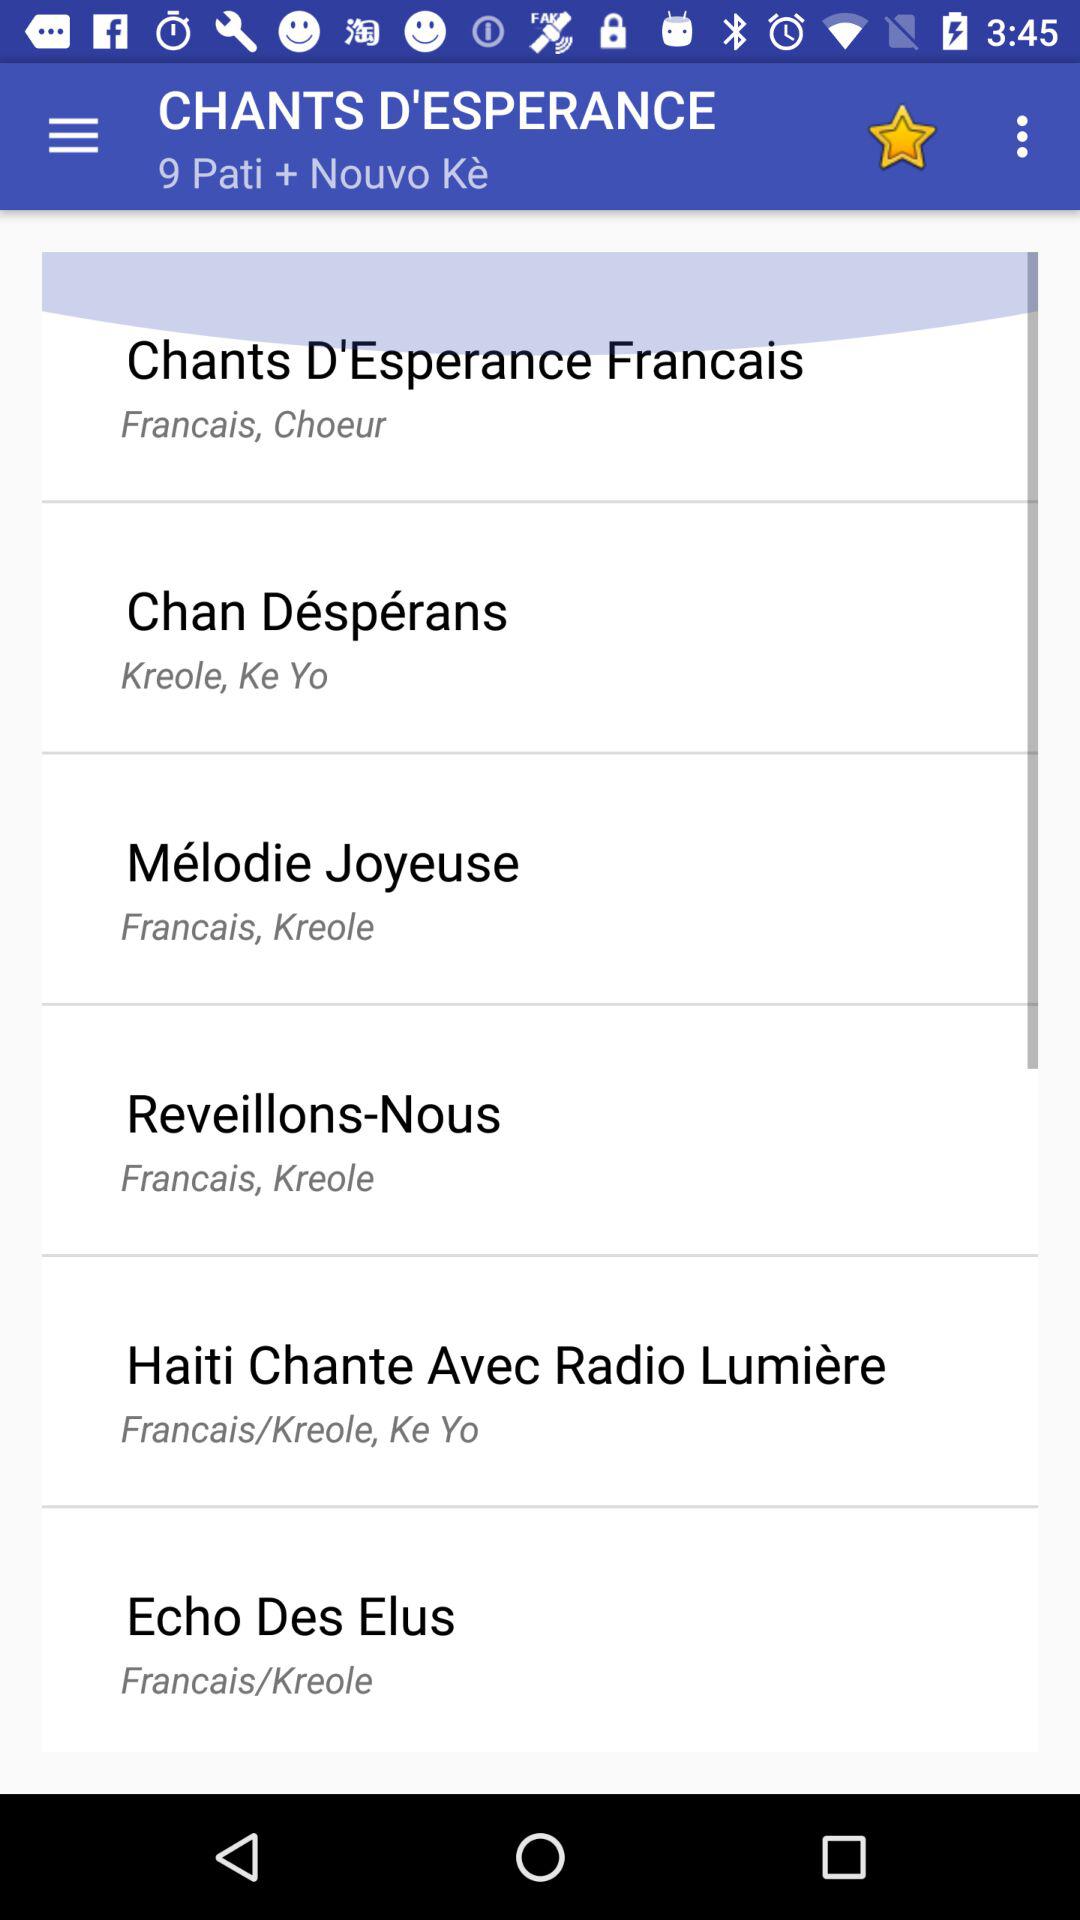  Describe the element at coordinates (73, 136) in the screenshot. I see `select app to the left of chants d'esperance item` at that location.